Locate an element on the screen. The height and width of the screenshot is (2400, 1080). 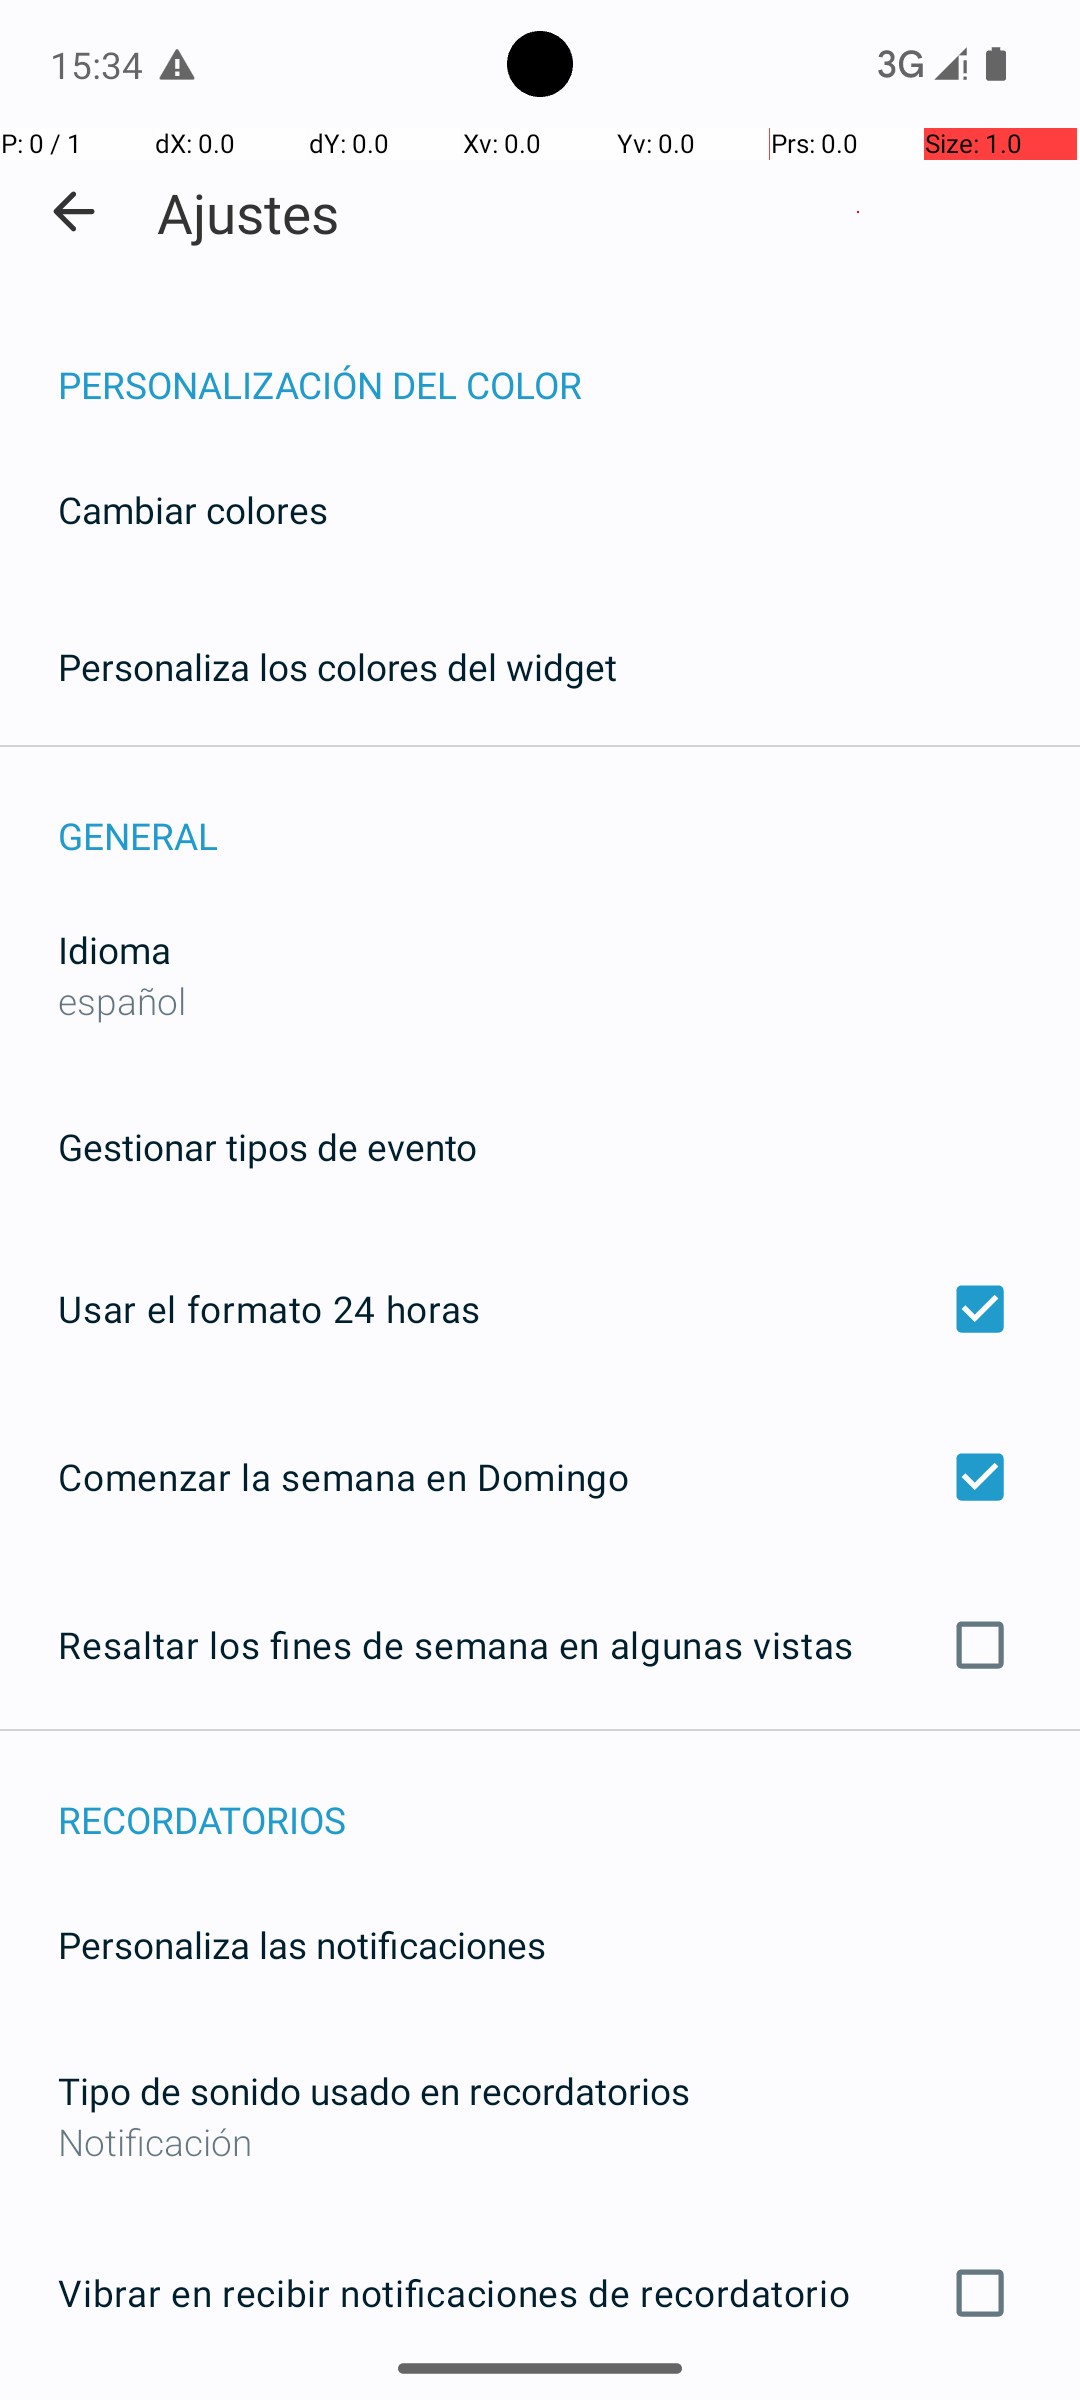
Idioma is located at coordinates (114, 950).